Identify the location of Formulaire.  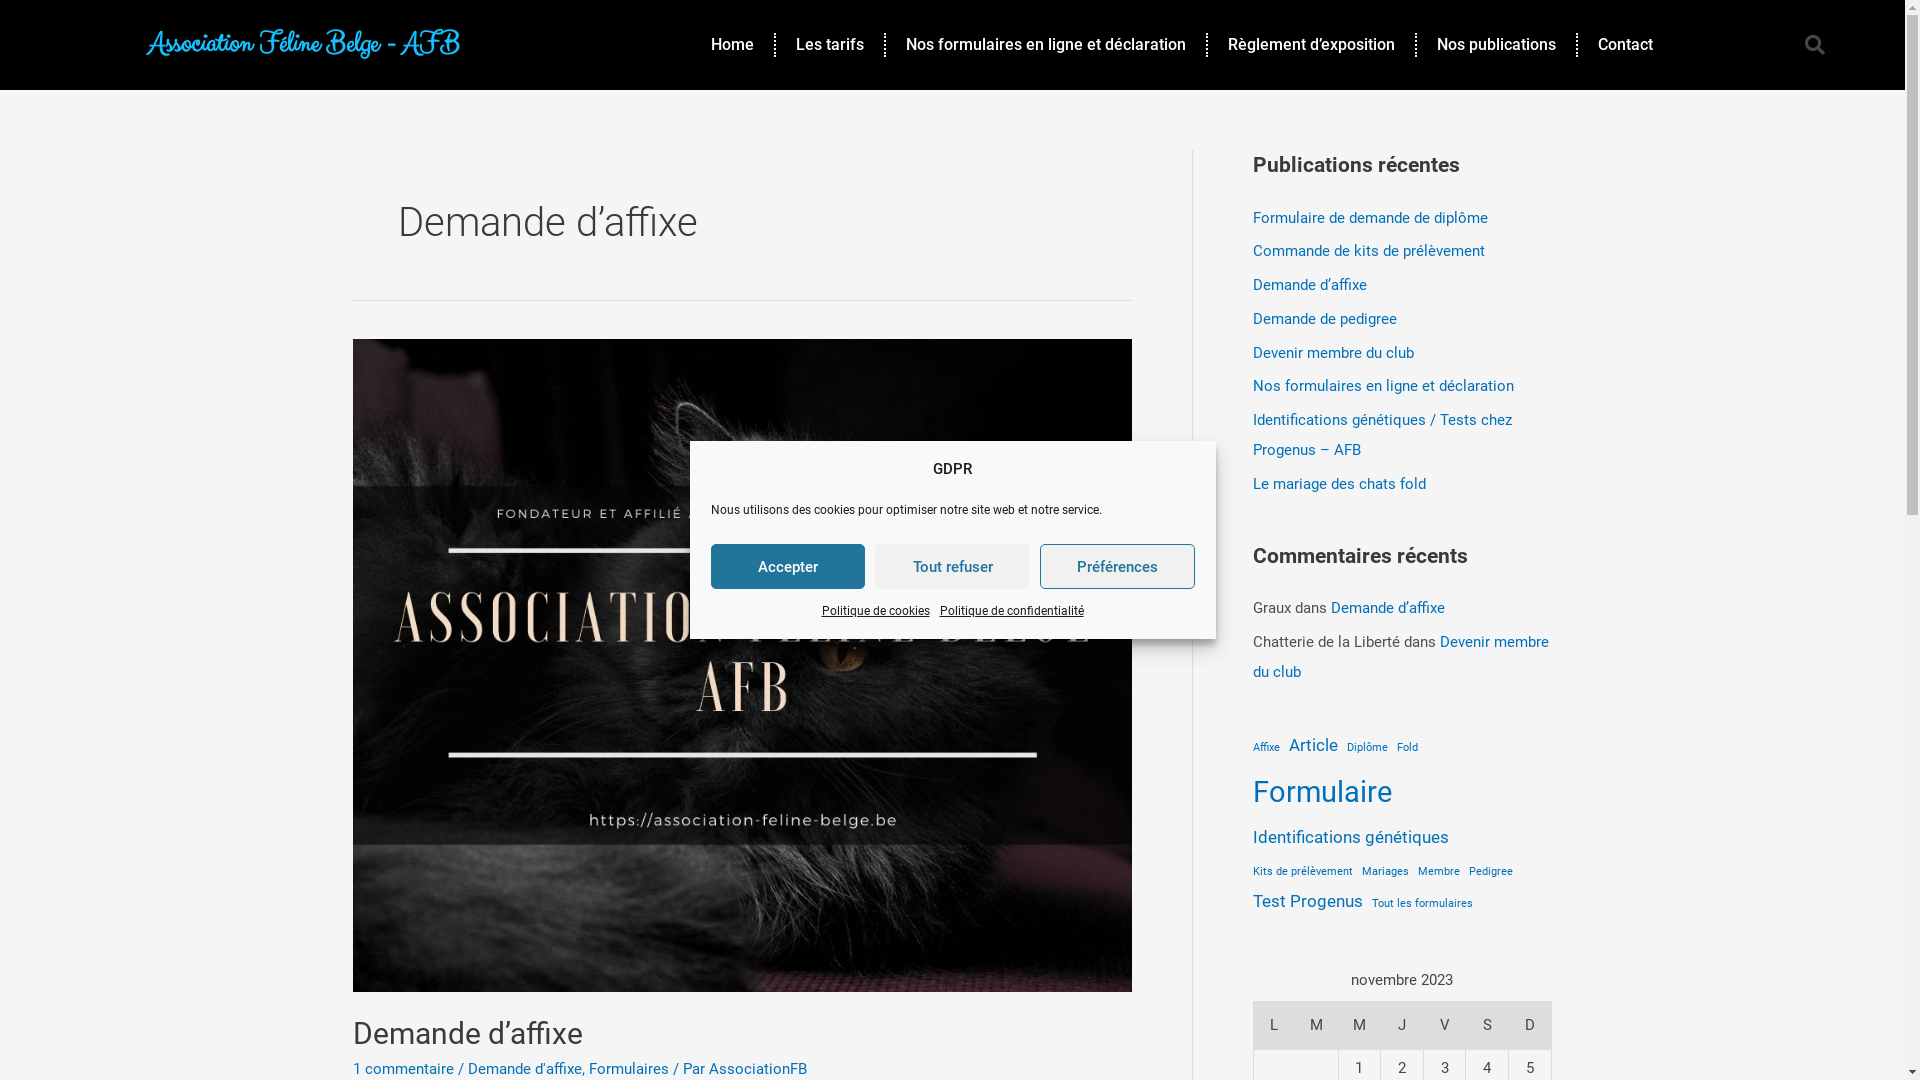
(1322, 792).